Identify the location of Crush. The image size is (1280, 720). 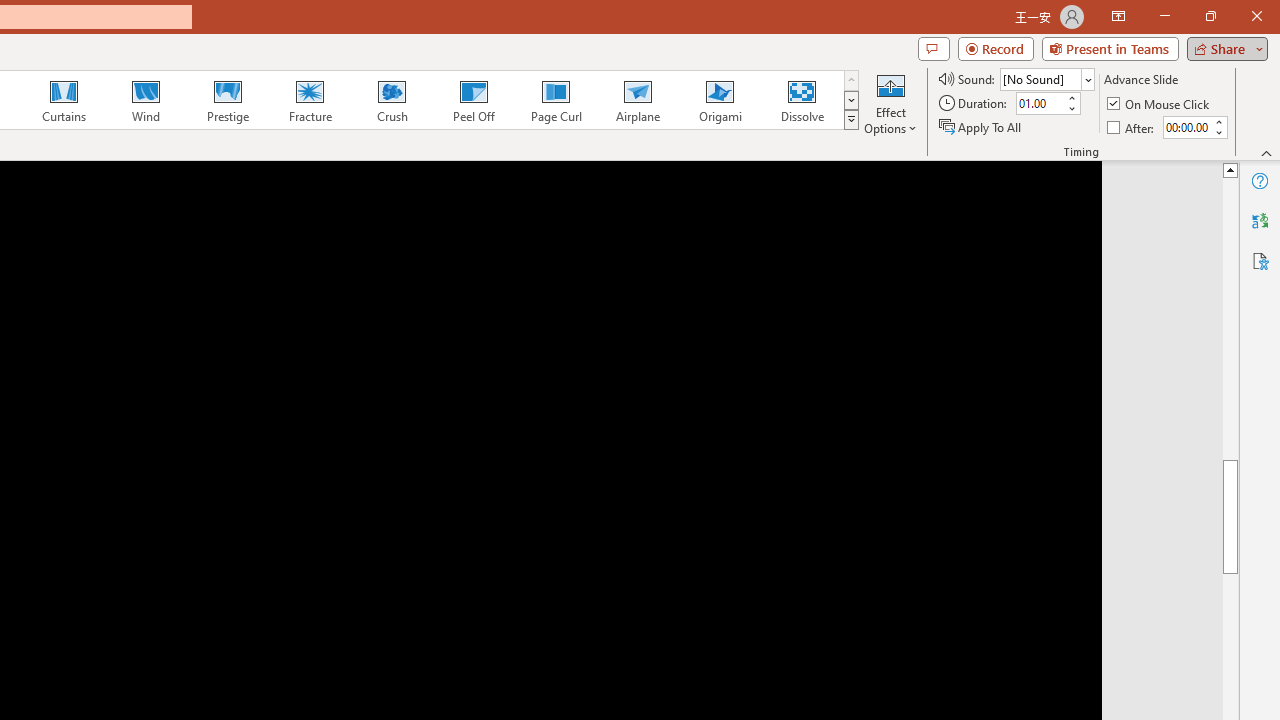
(391, 100).